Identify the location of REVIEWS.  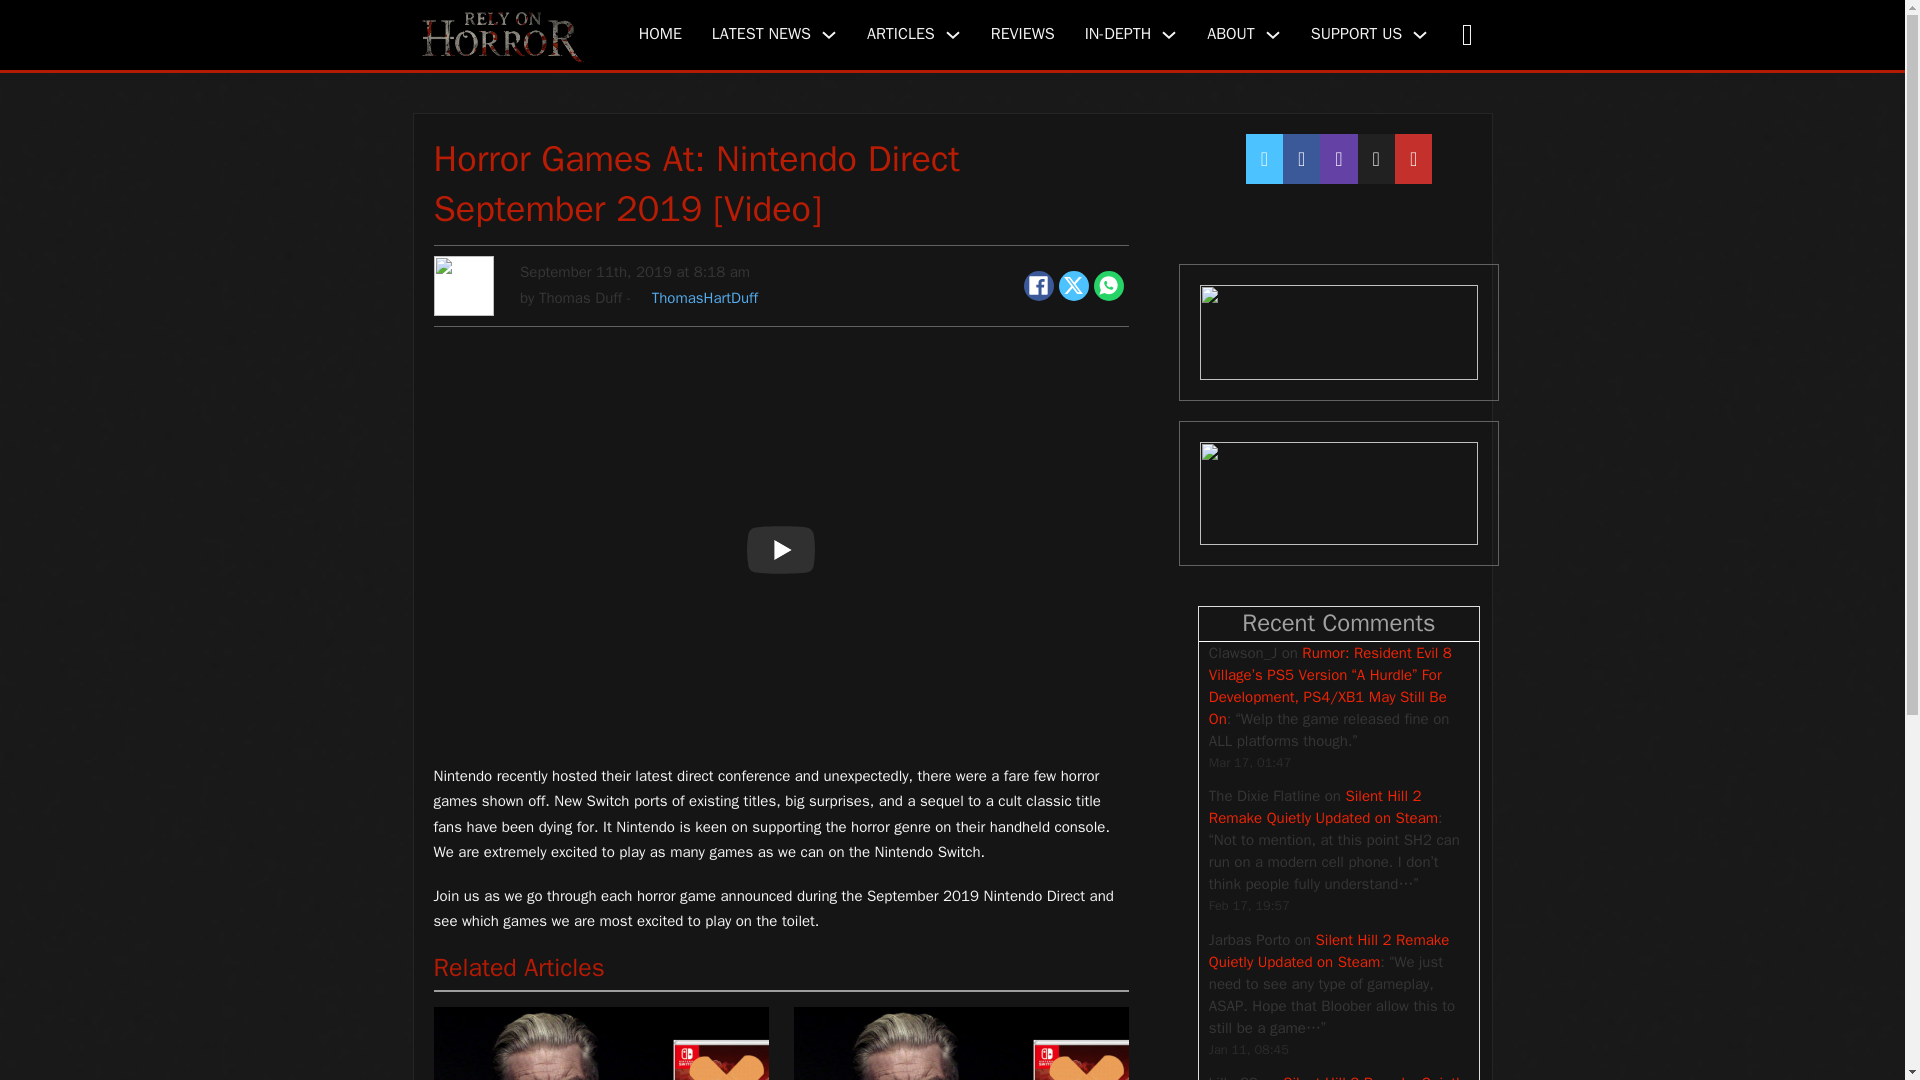
(1022, 34).